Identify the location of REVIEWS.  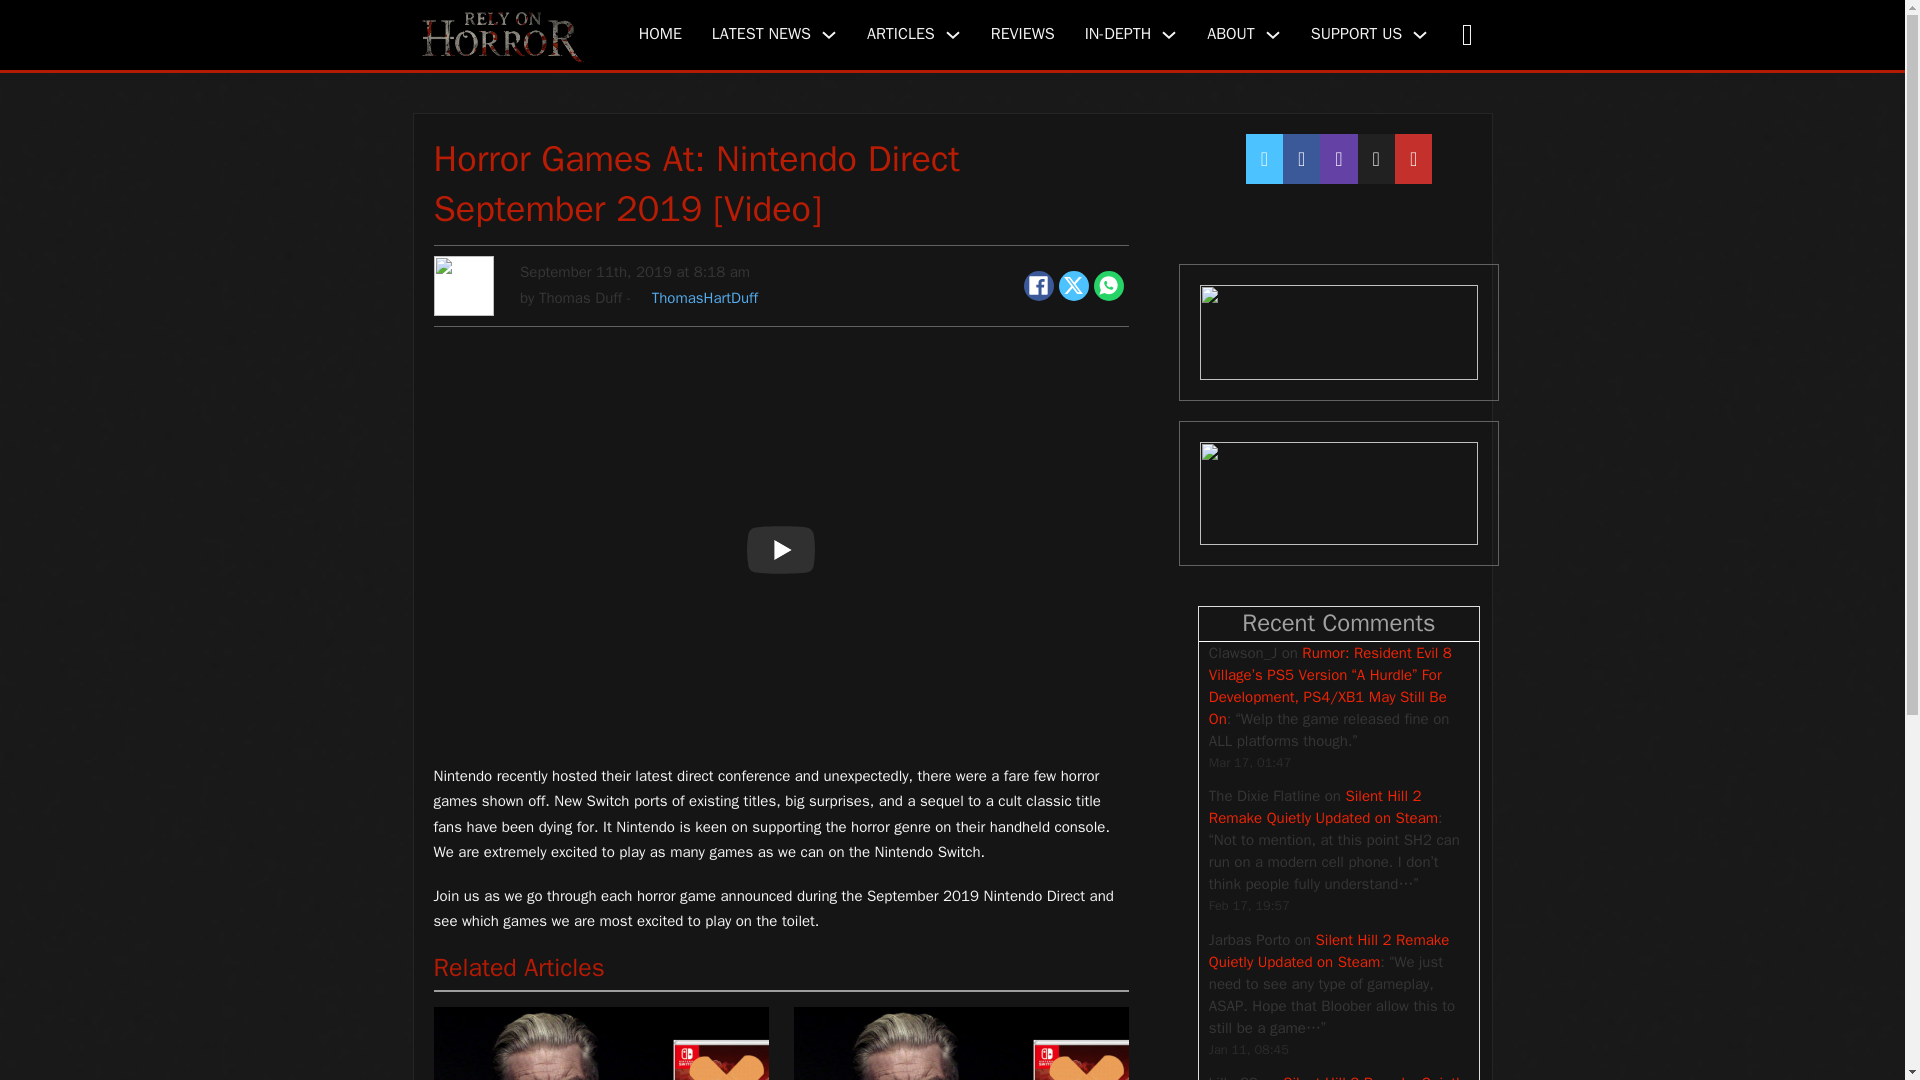
(1022, 34).